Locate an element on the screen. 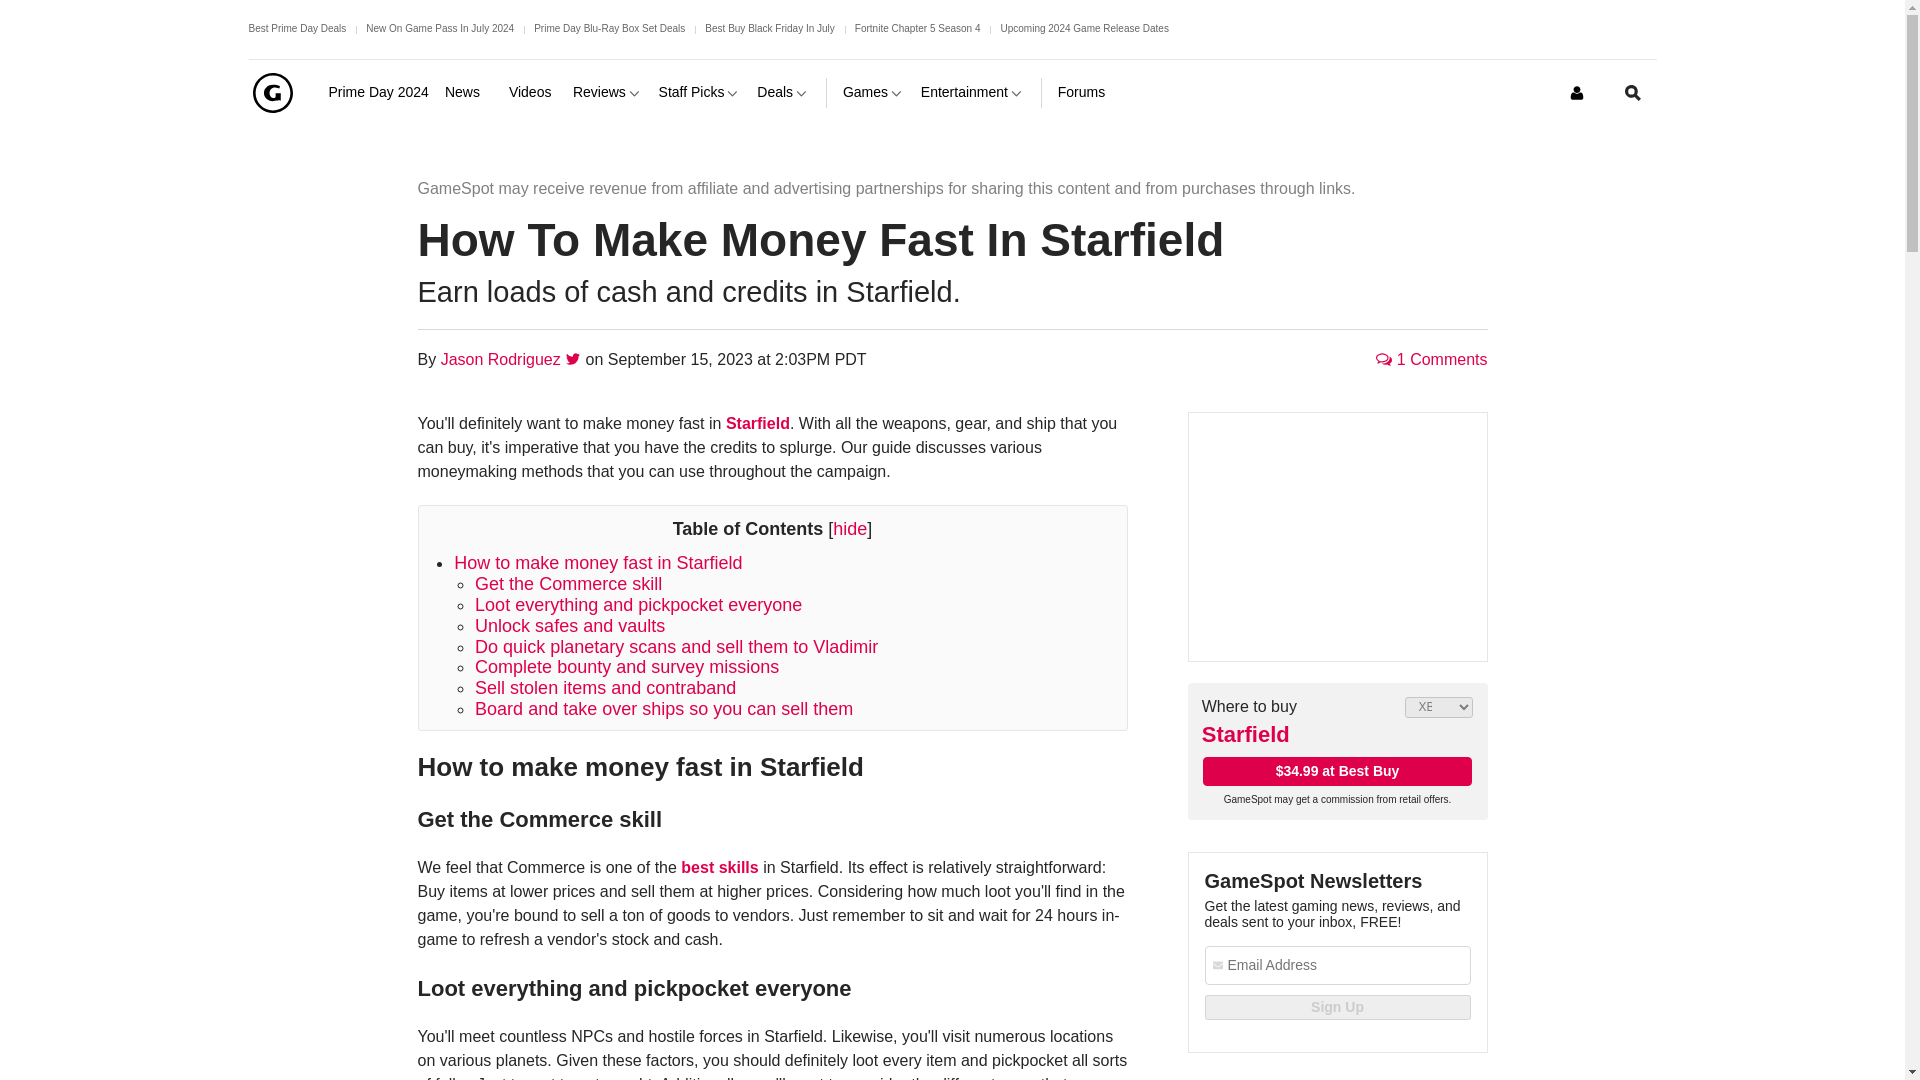 The image size is (1920, 1080). Best Buy Black Friday In July is located at coordinates (770, 28).